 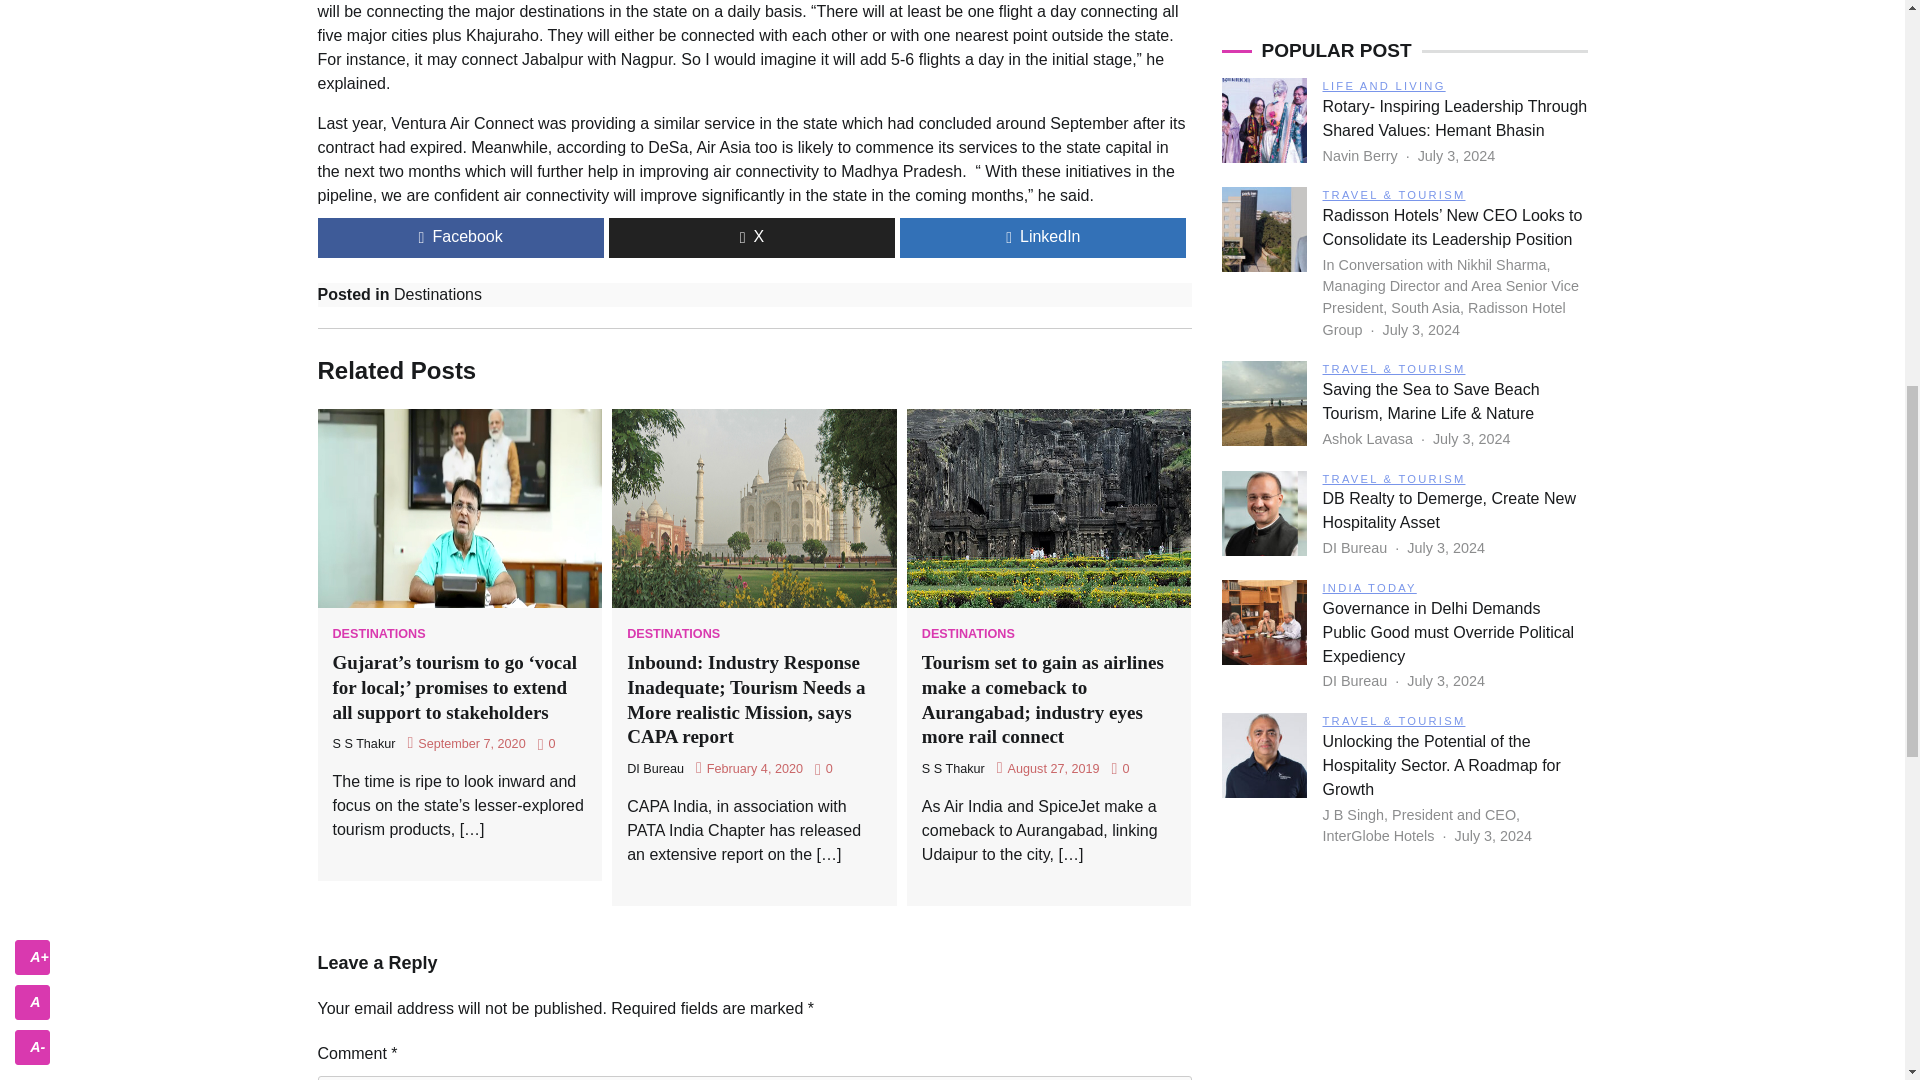 What do you see at coordinates (674, 634) in the screenshot?
I see `DESTINATIONS` at bounding box center [674, 634].